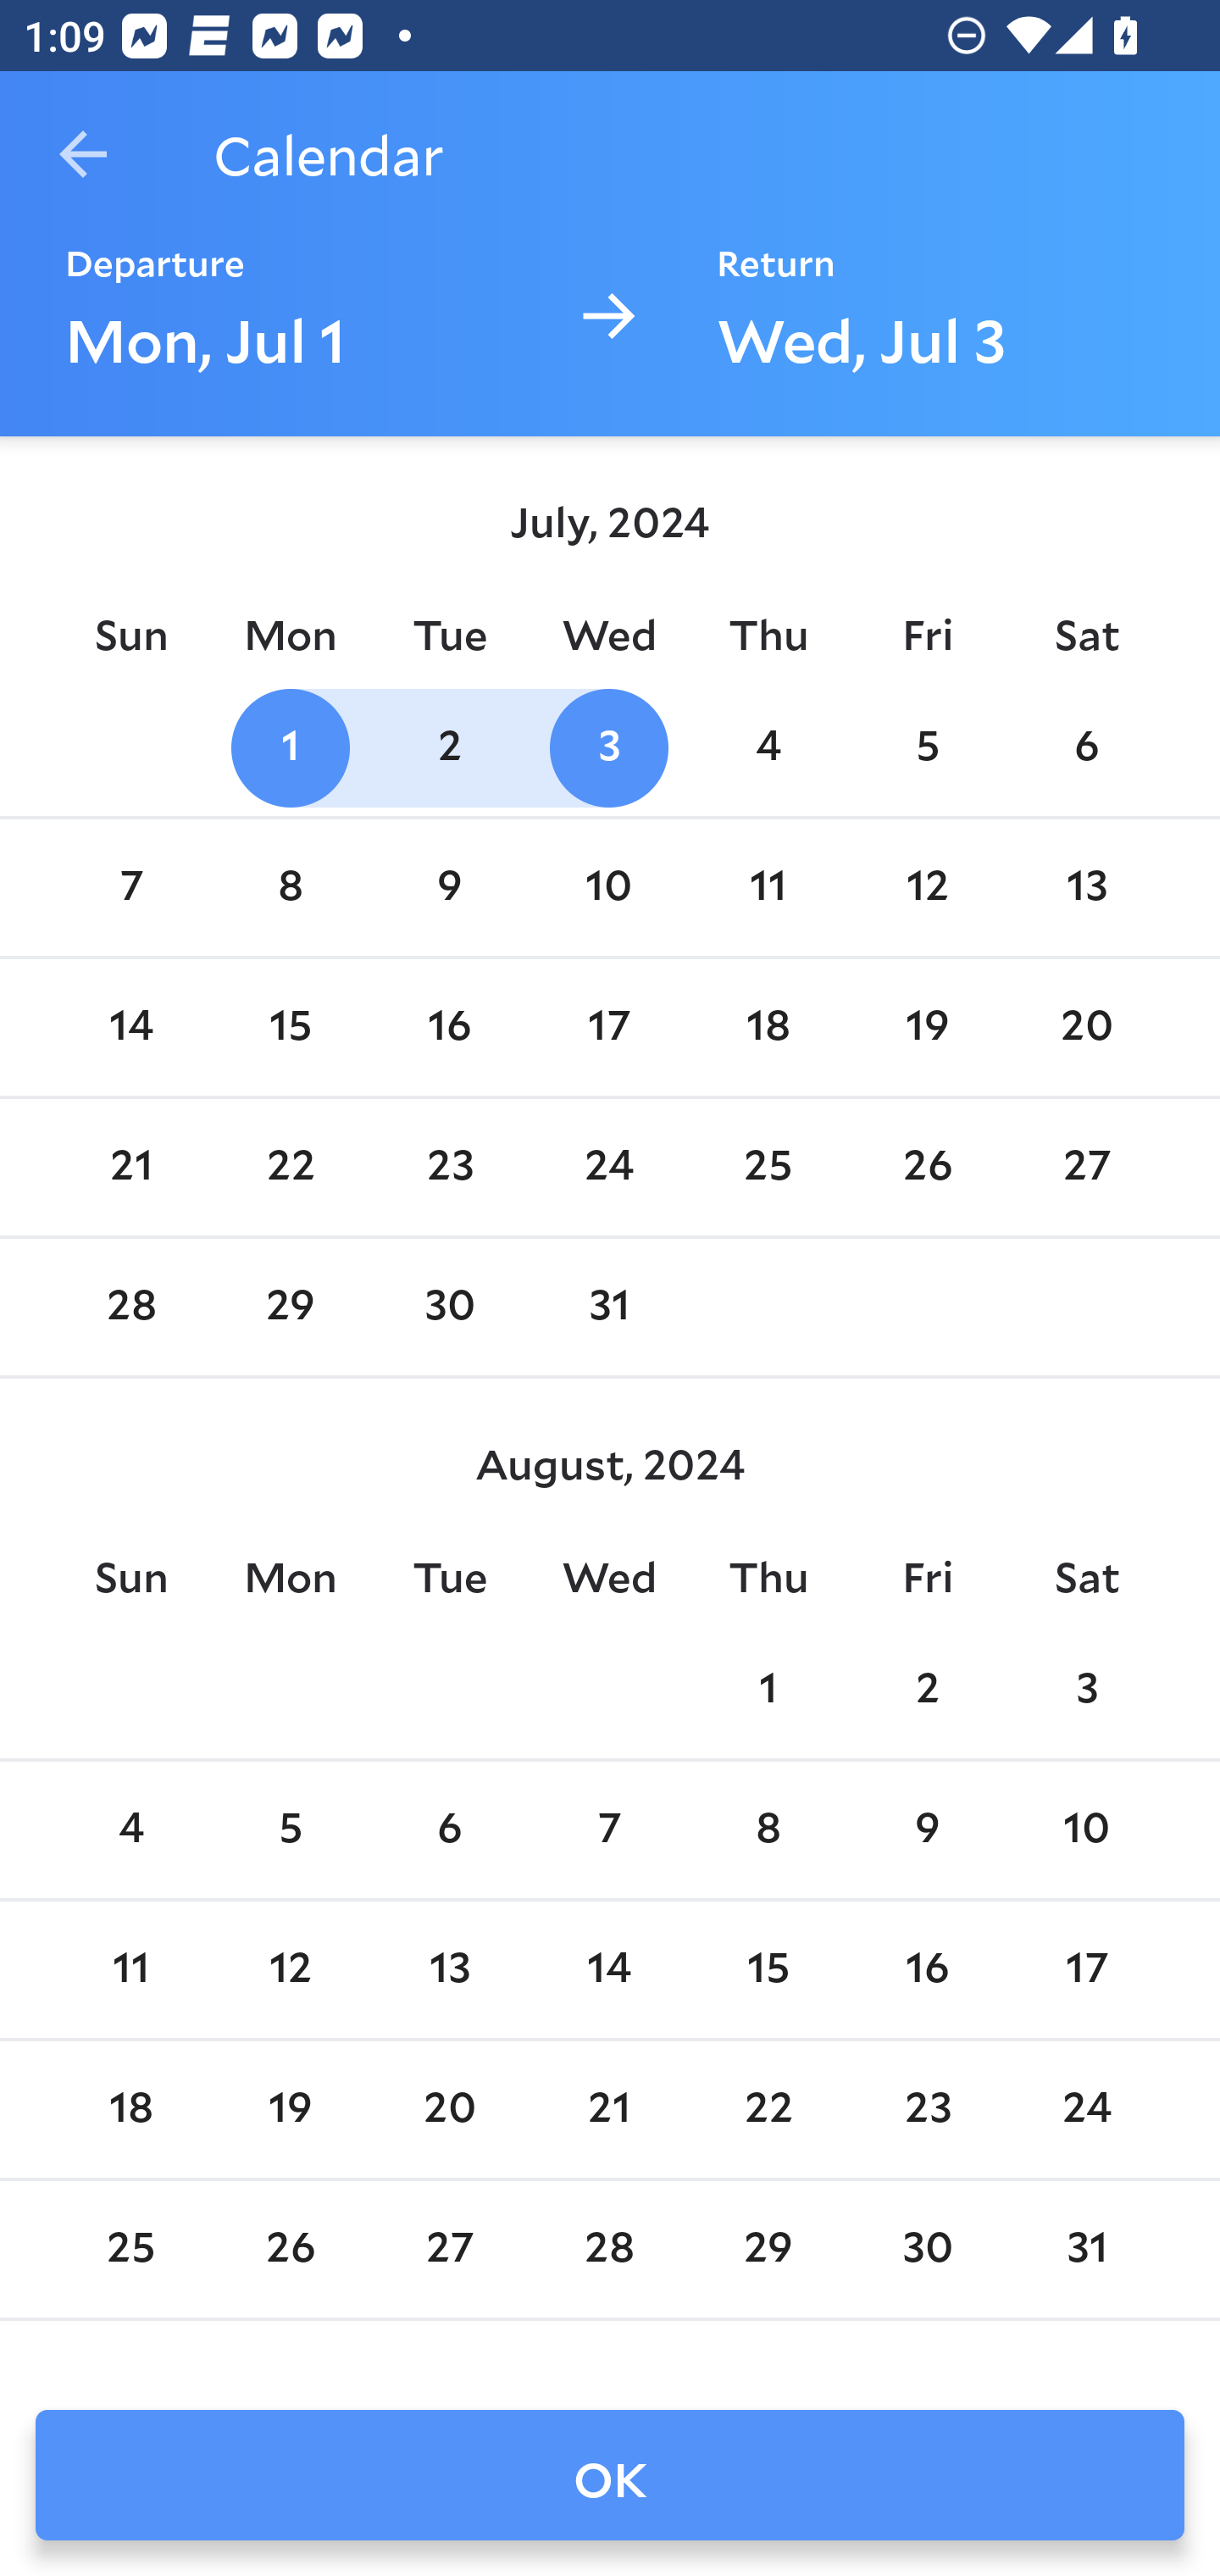 The image size is (1220, 2576). What do you see at coordinates (768, 2249) in the screenshot?
I see `29` at bounding box center [768, 2249].